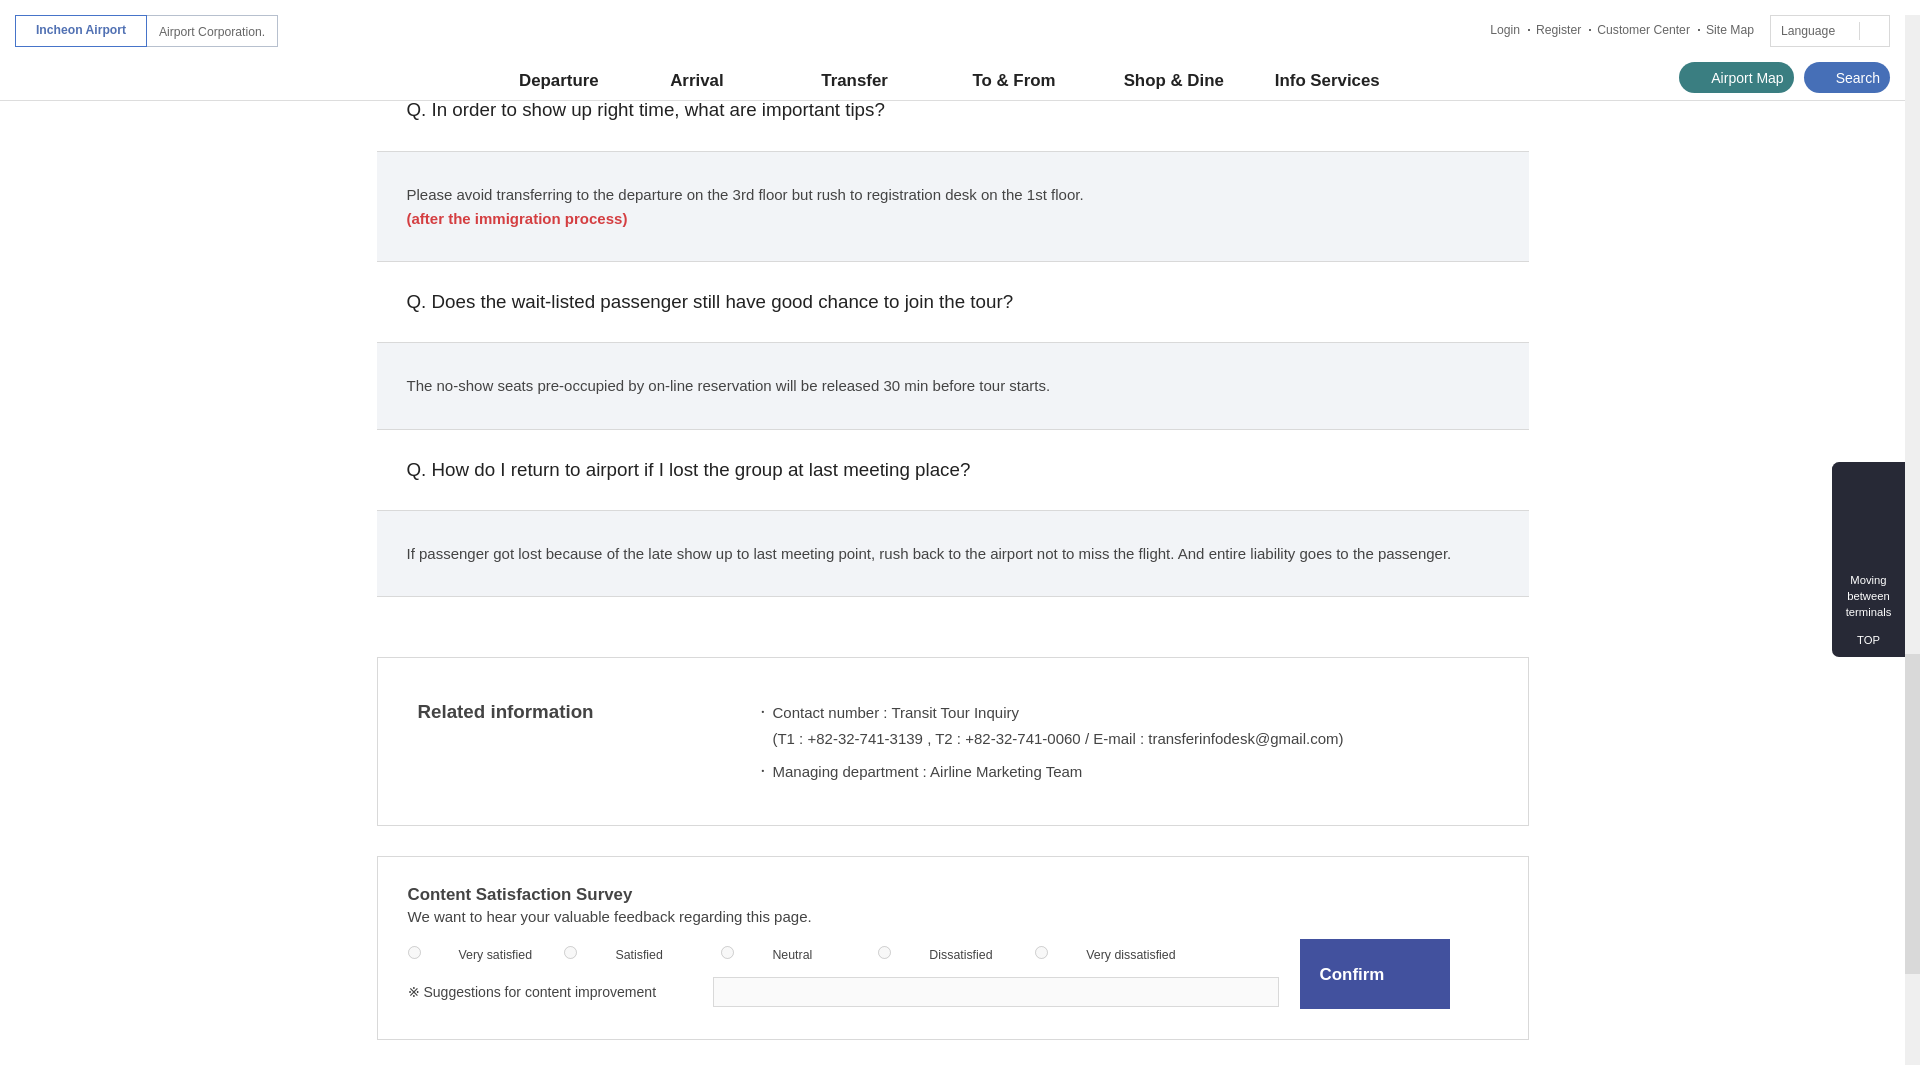 Image resolution: width=1920 pixels, height=1080 pixels. What do you see at coordinates (414, 952) in the screenshot?
I see `1` at bounding box center [414, 952].